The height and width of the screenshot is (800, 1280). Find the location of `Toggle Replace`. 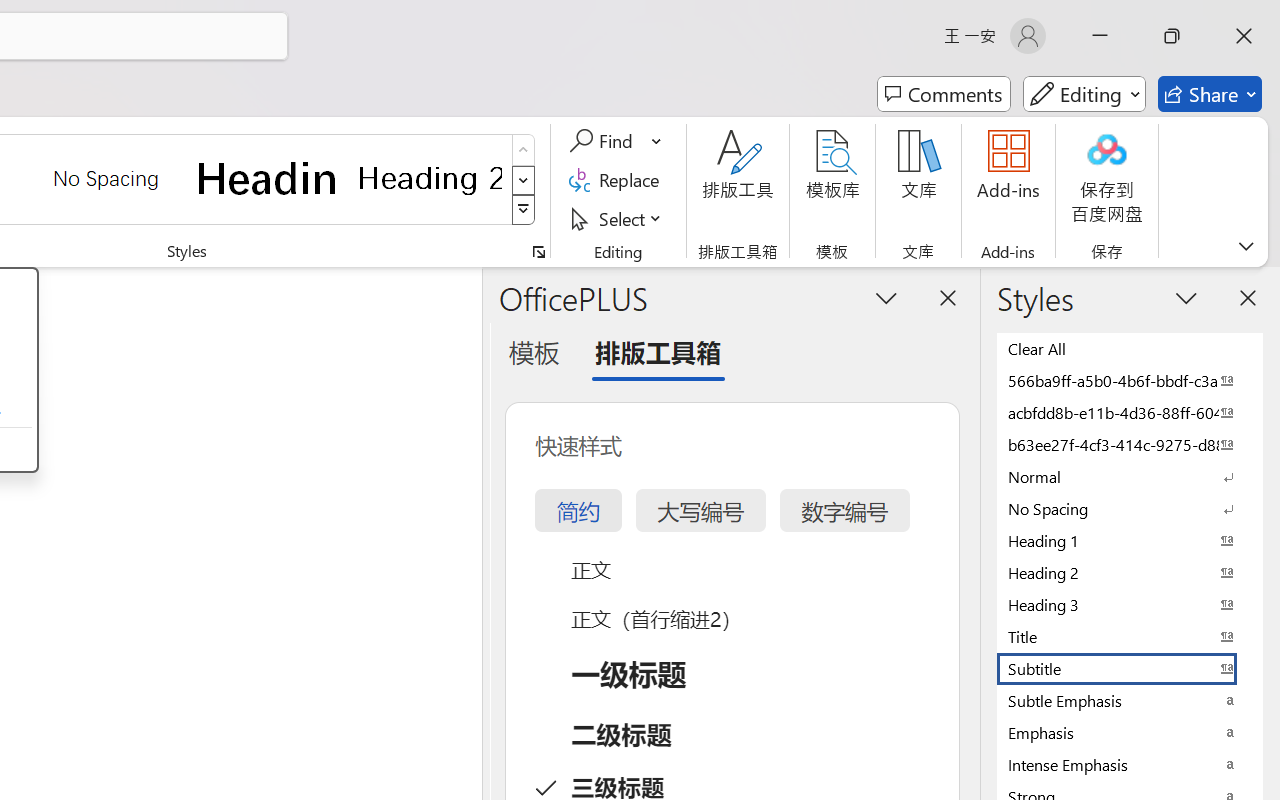

Toggle Replace is located at coordinates (725, 120).